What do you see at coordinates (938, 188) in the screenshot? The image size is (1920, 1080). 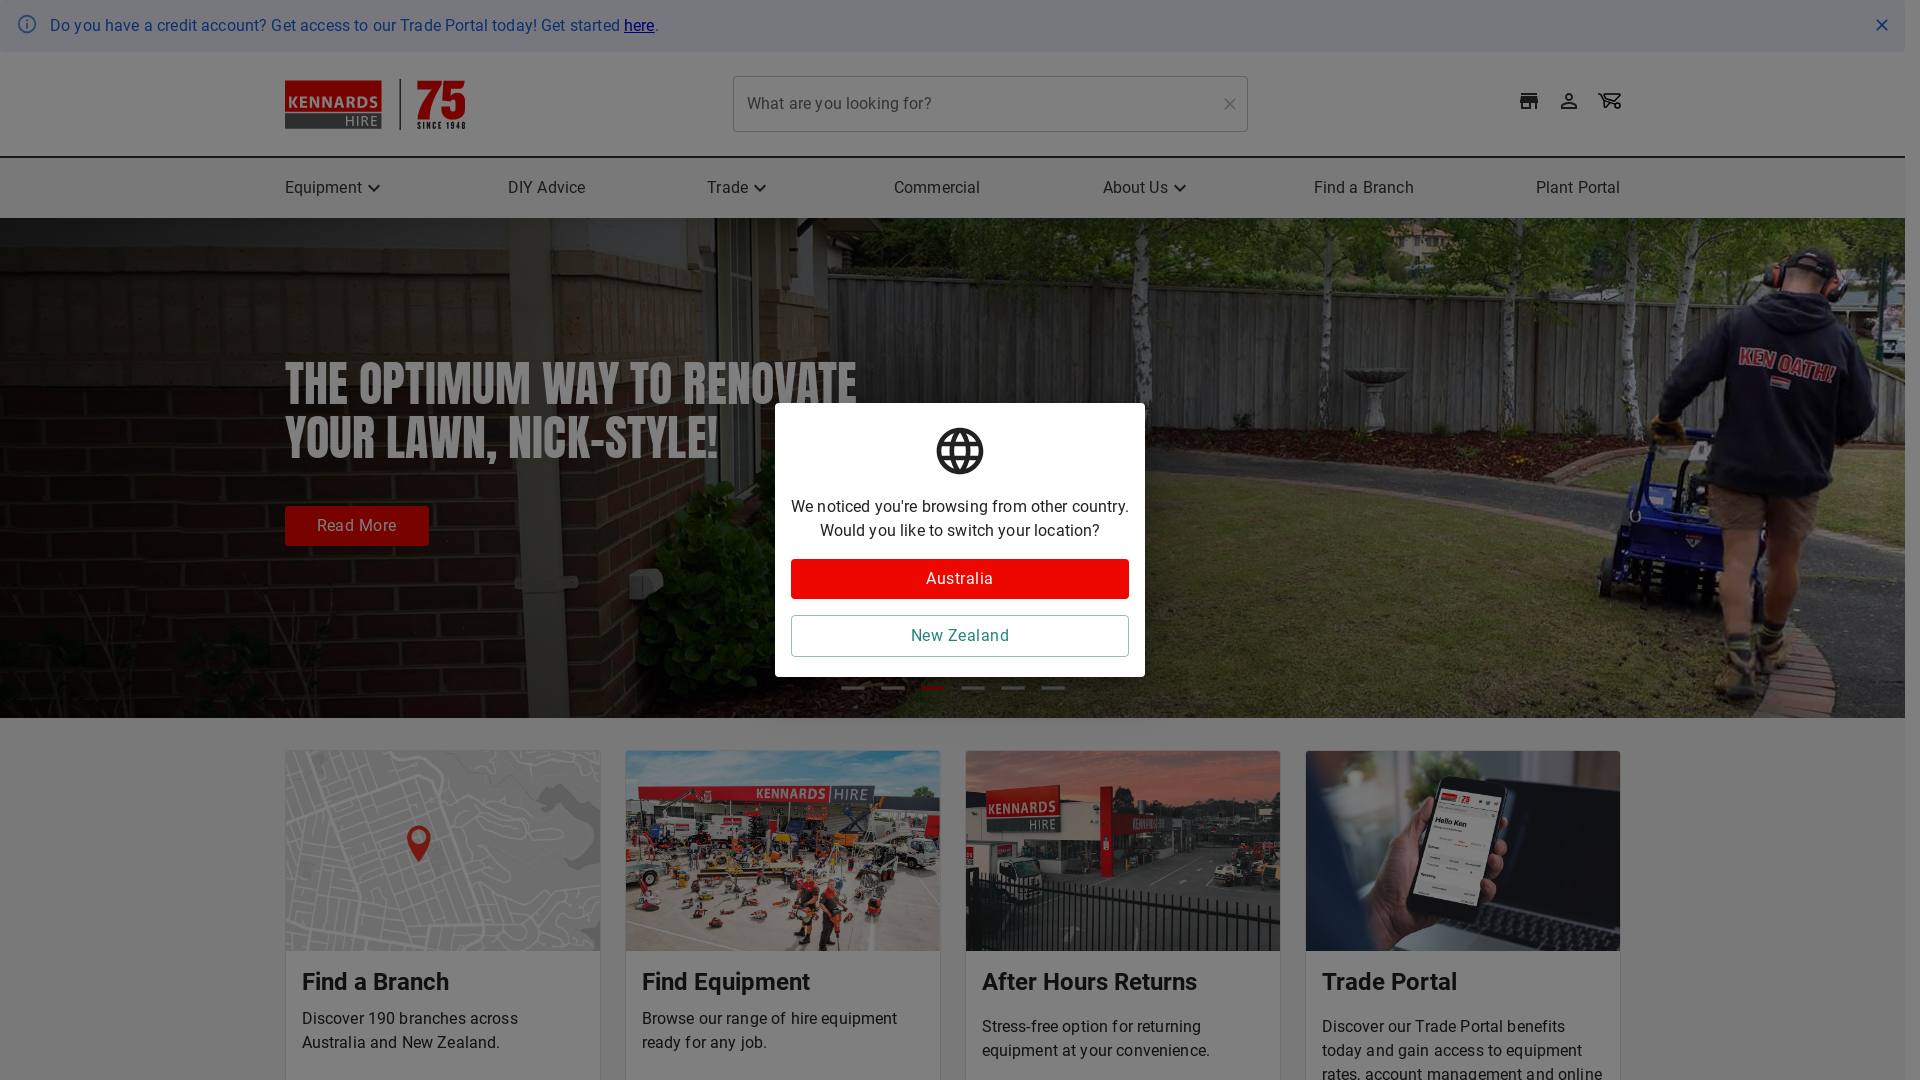 I see `Commercial` at bounding box center [938, 188].